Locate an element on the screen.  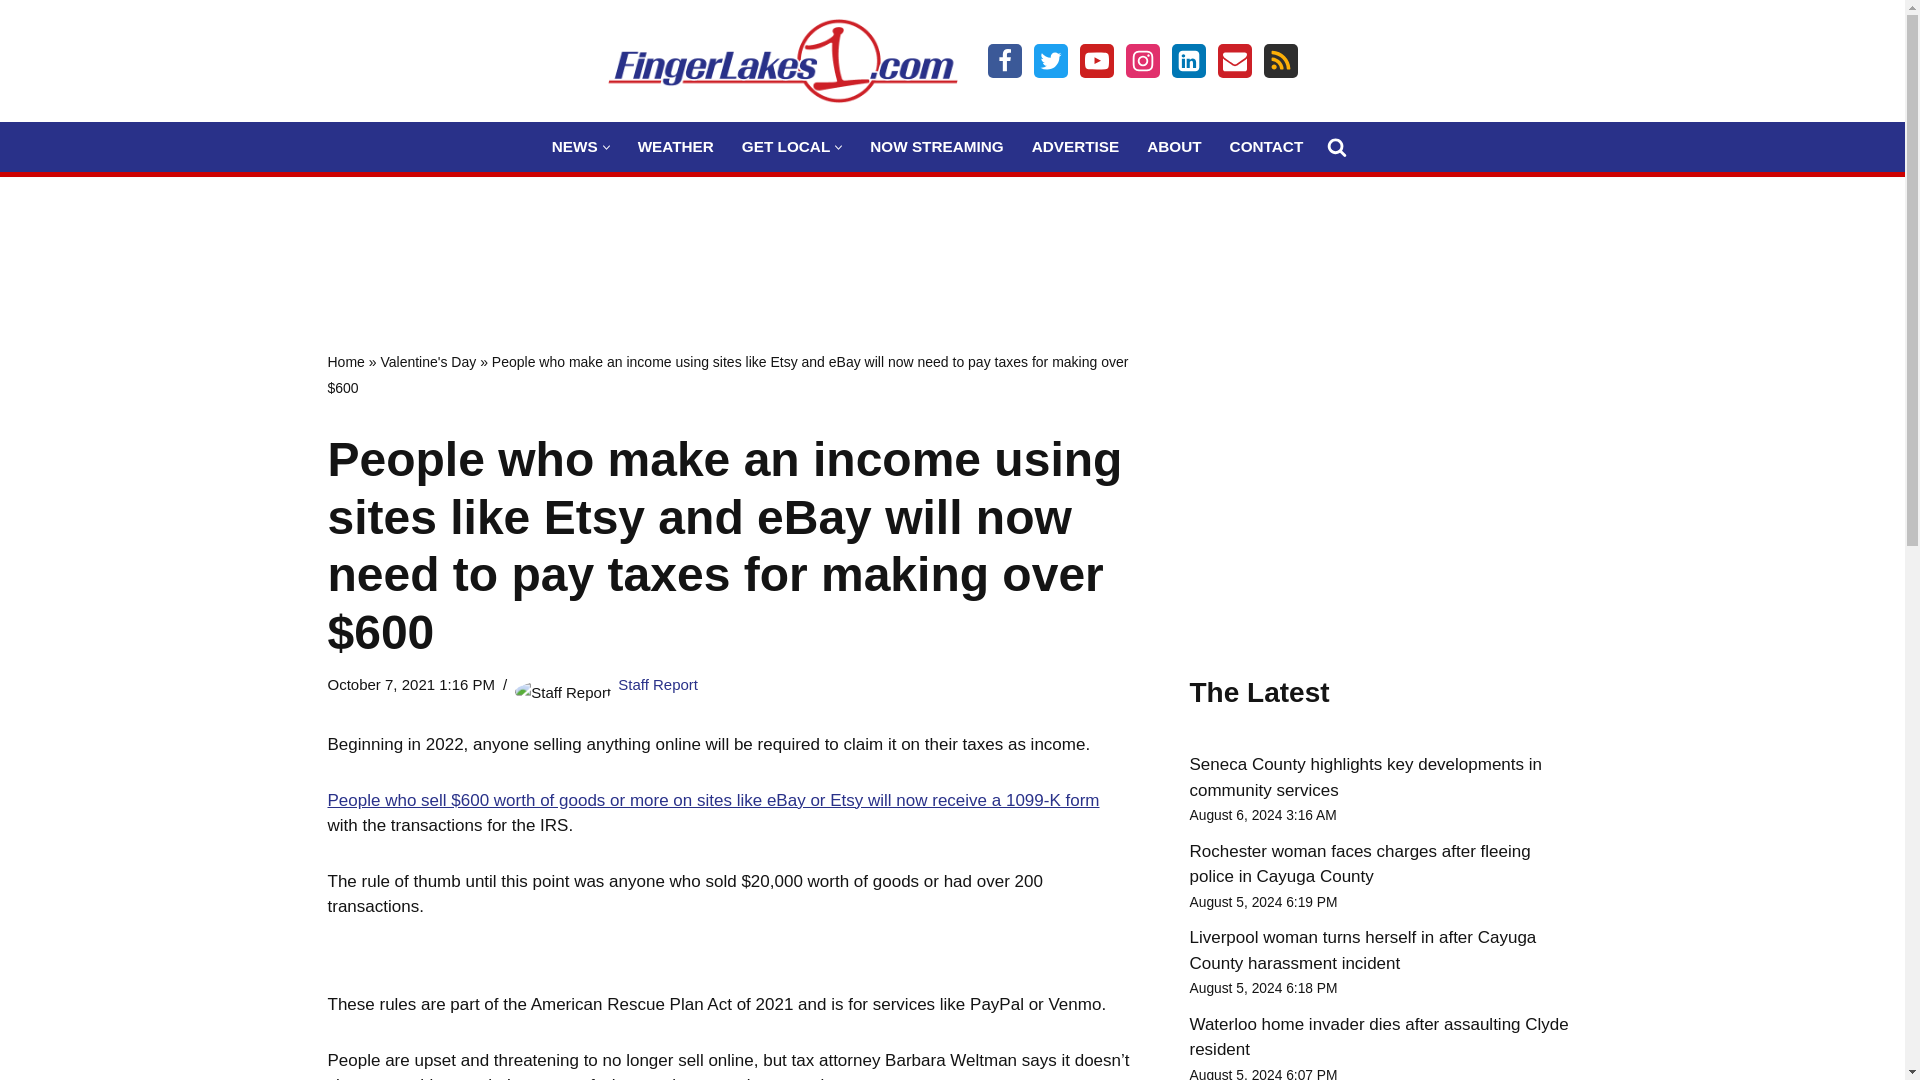
ABOUT is located at coordinates (1174, 146).